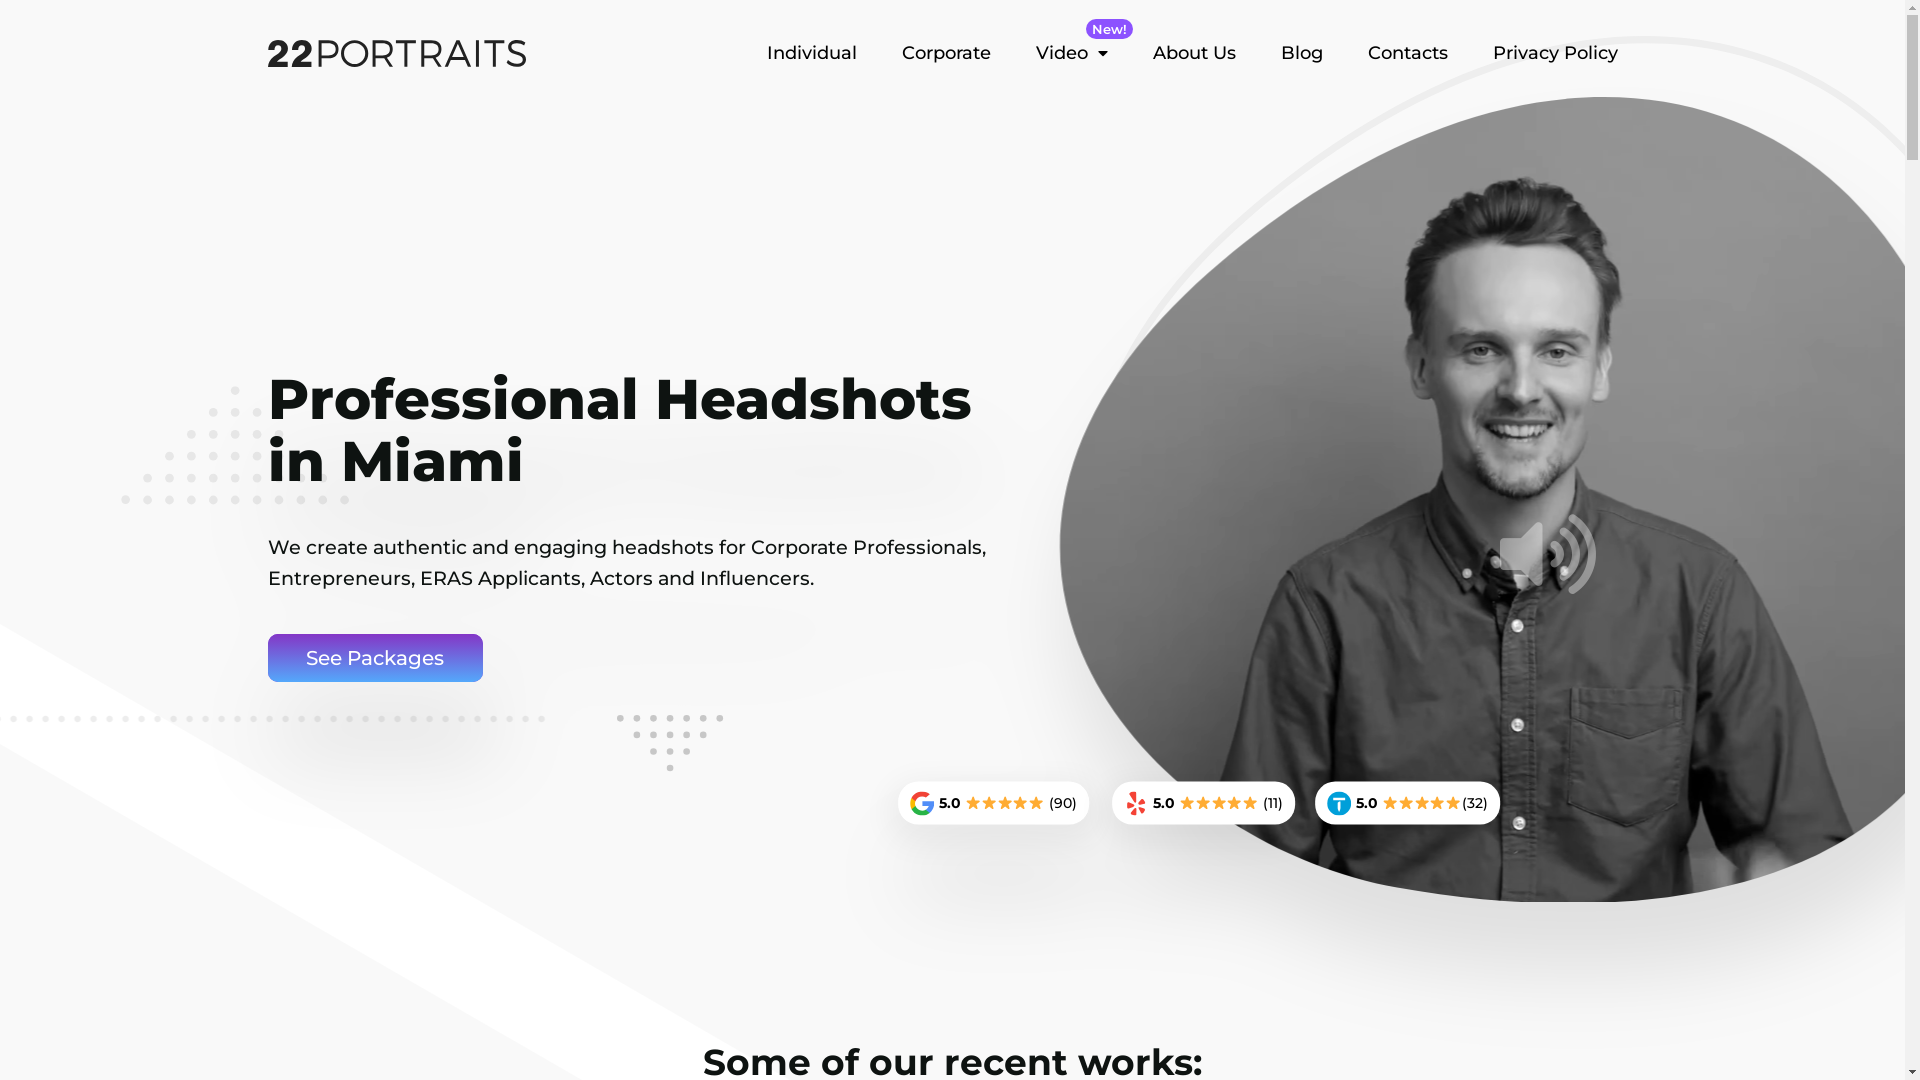 Image resolution: width=1920 pixels, height=1080 pixels. What do you see at coordinates (1072, 53) in the screenshot?
I see `New!
Video` at bounding box center [1072, 53].